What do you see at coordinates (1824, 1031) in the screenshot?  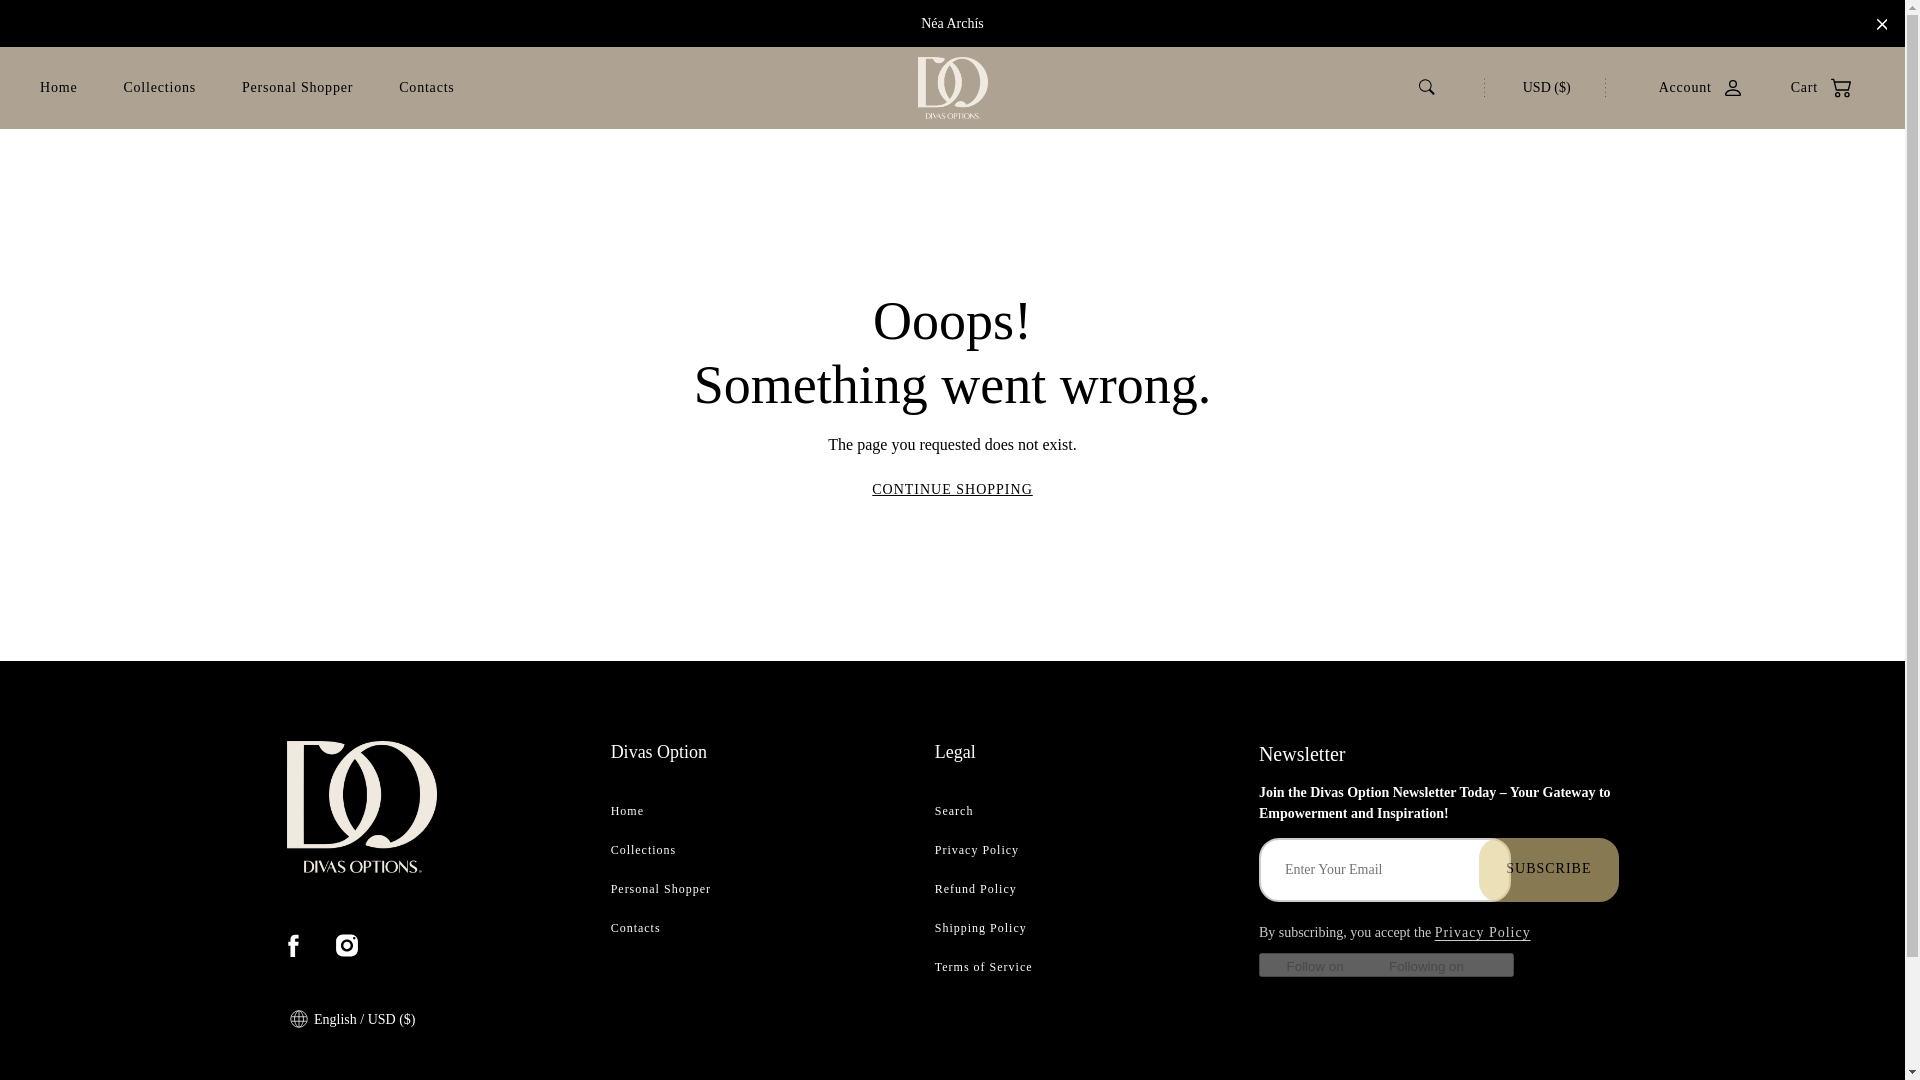 I see `Shopify online store chat` at bounding box center [1824, 1031].